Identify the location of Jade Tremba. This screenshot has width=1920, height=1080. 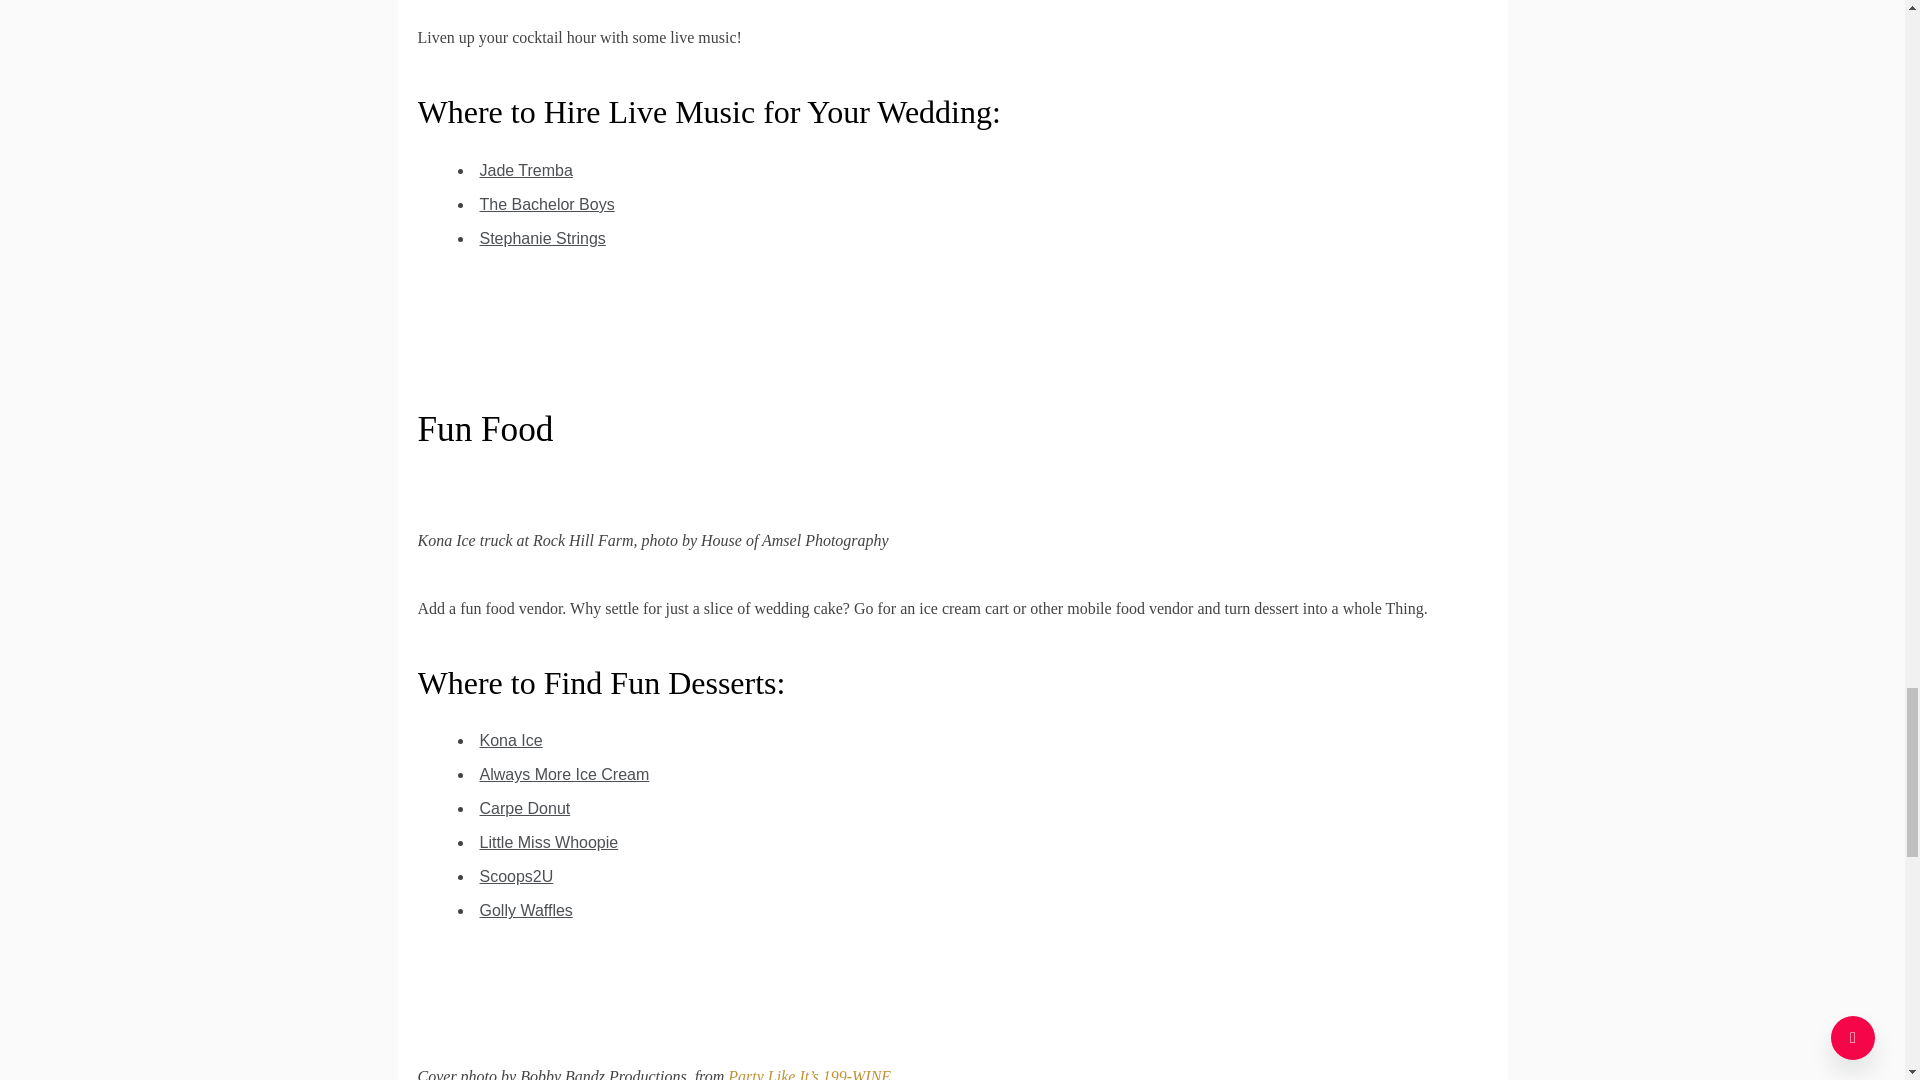
(526, 170).